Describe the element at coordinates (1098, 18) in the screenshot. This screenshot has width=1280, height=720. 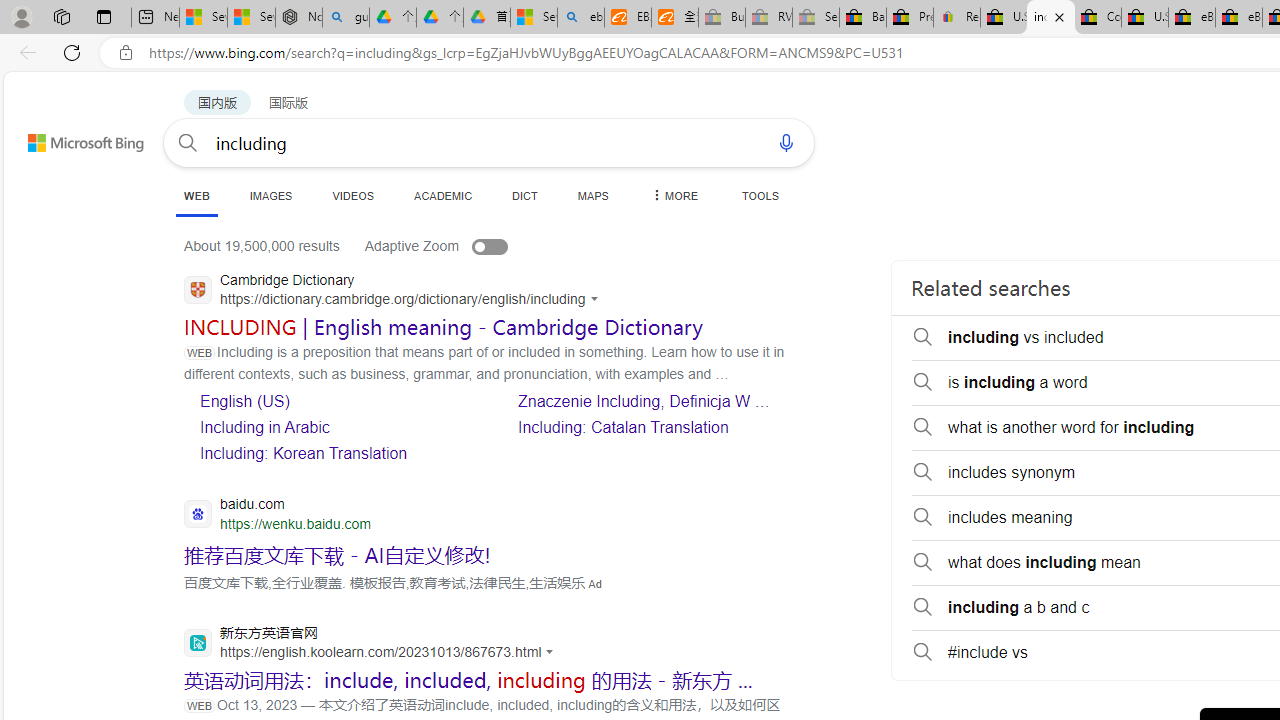
I see `Consumer Health Data Privacy Policy - eBay Inc.` at that location.